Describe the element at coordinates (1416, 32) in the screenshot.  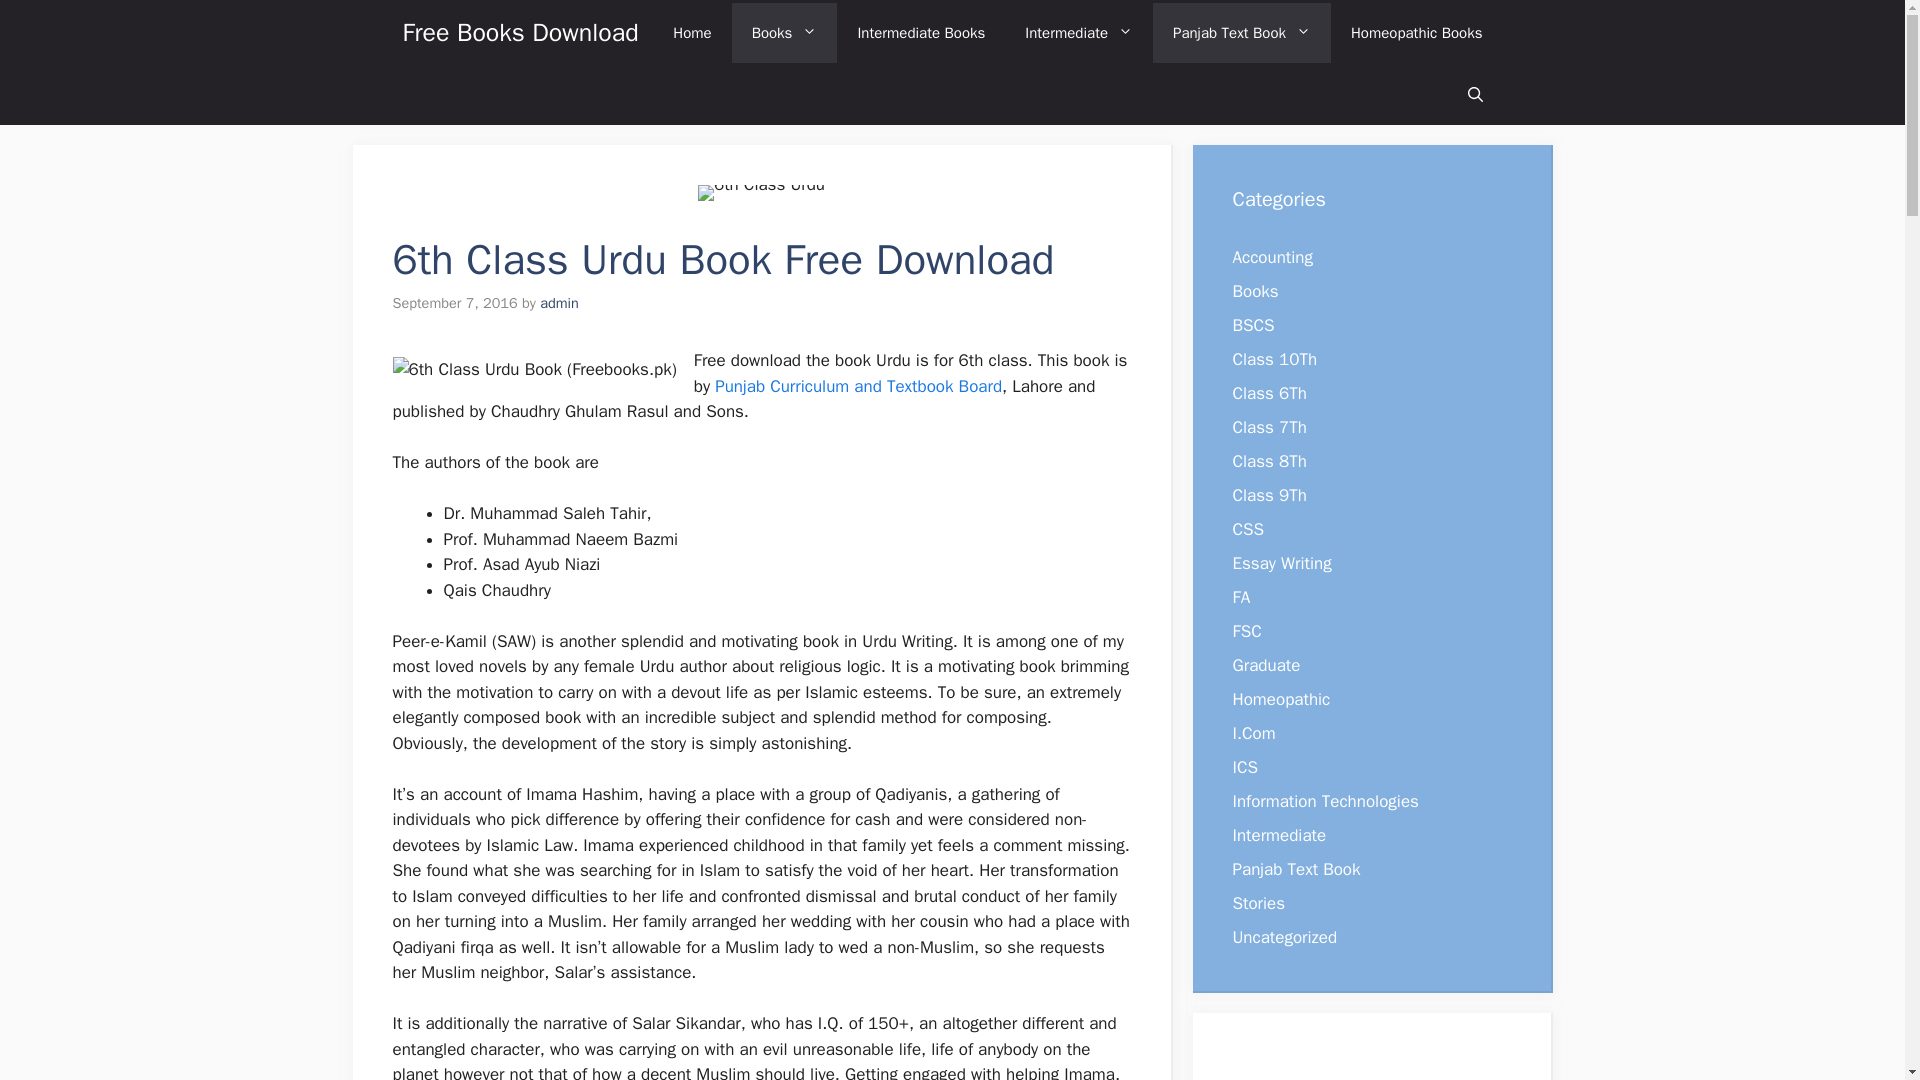
I see `Homeopathic Books` at that location.